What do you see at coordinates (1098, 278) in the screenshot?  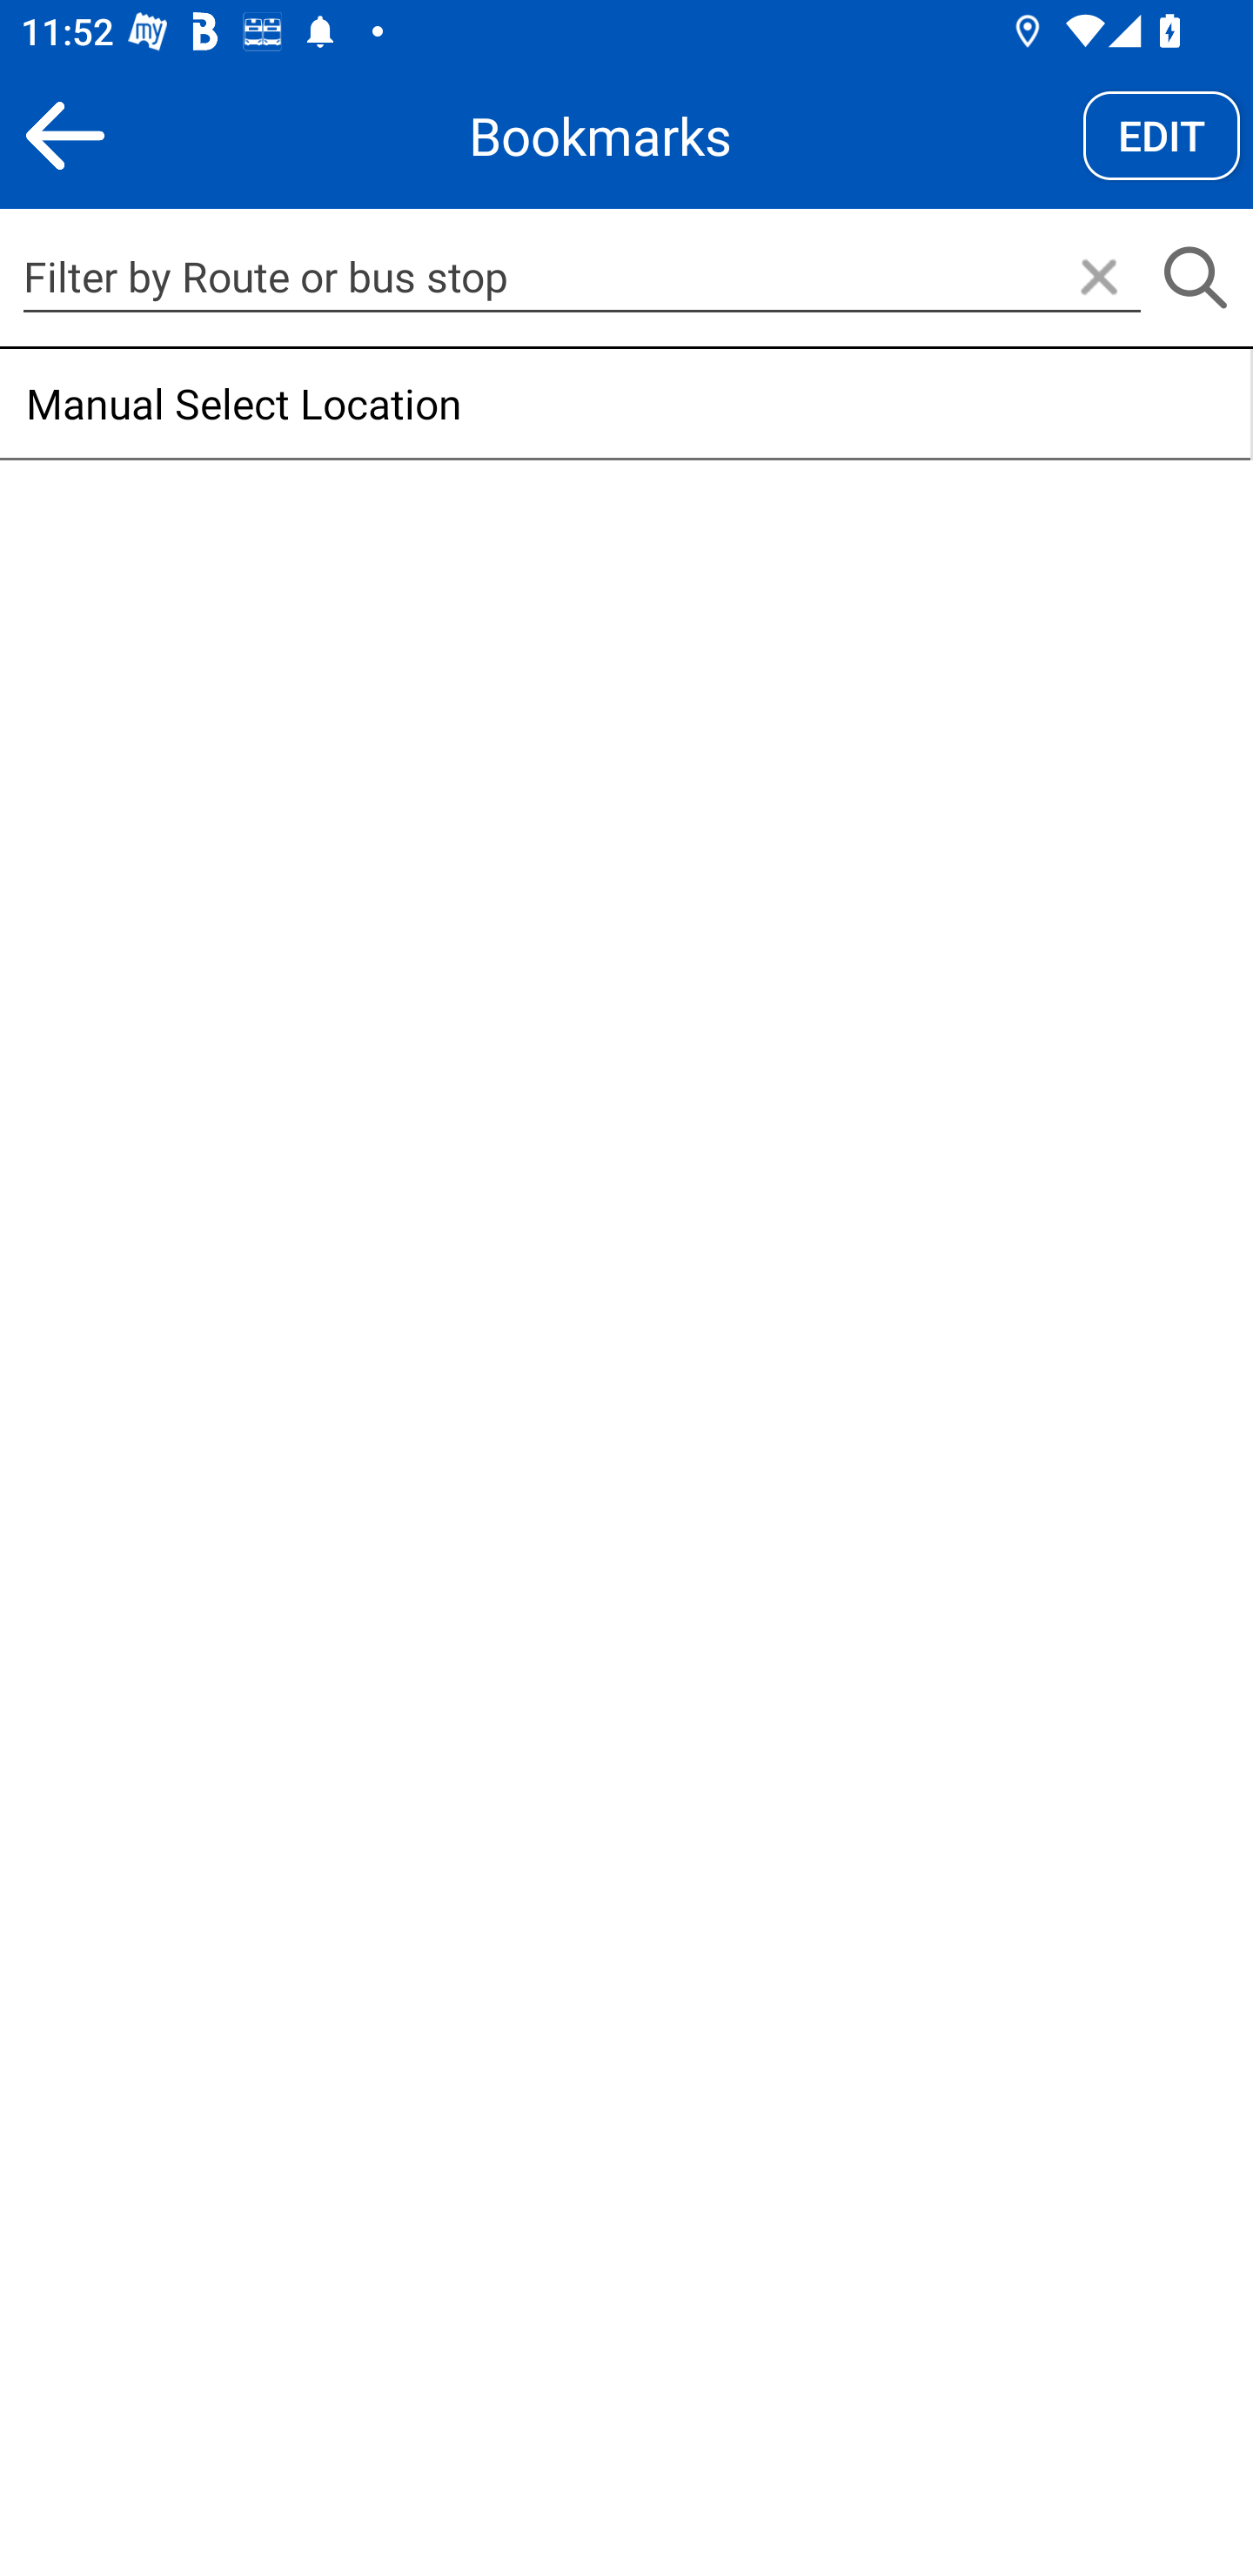 I see `Clear` at bounding box center [1098, 278].